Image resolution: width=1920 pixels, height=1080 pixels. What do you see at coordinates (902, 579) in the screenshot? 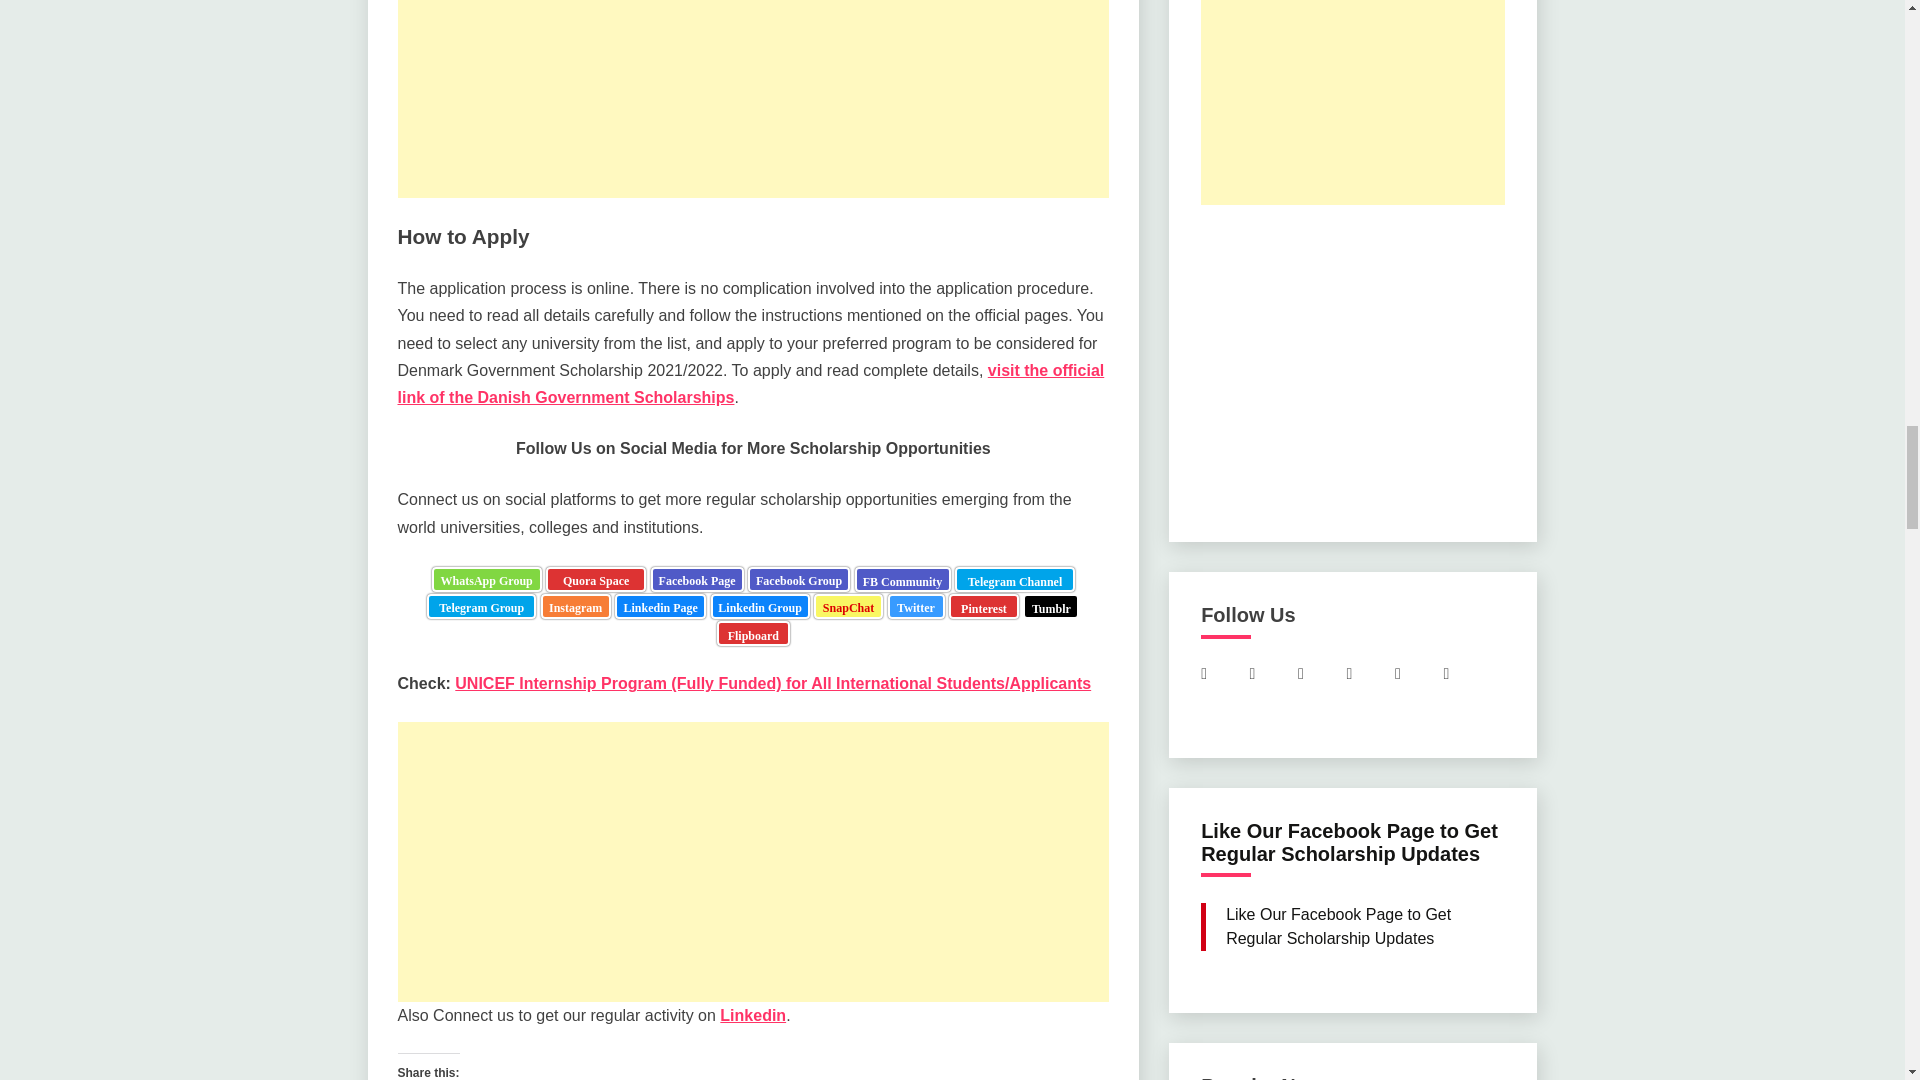
I see `Get Fully Funded Foreign Scholarships` at bounding box center [902, 579].